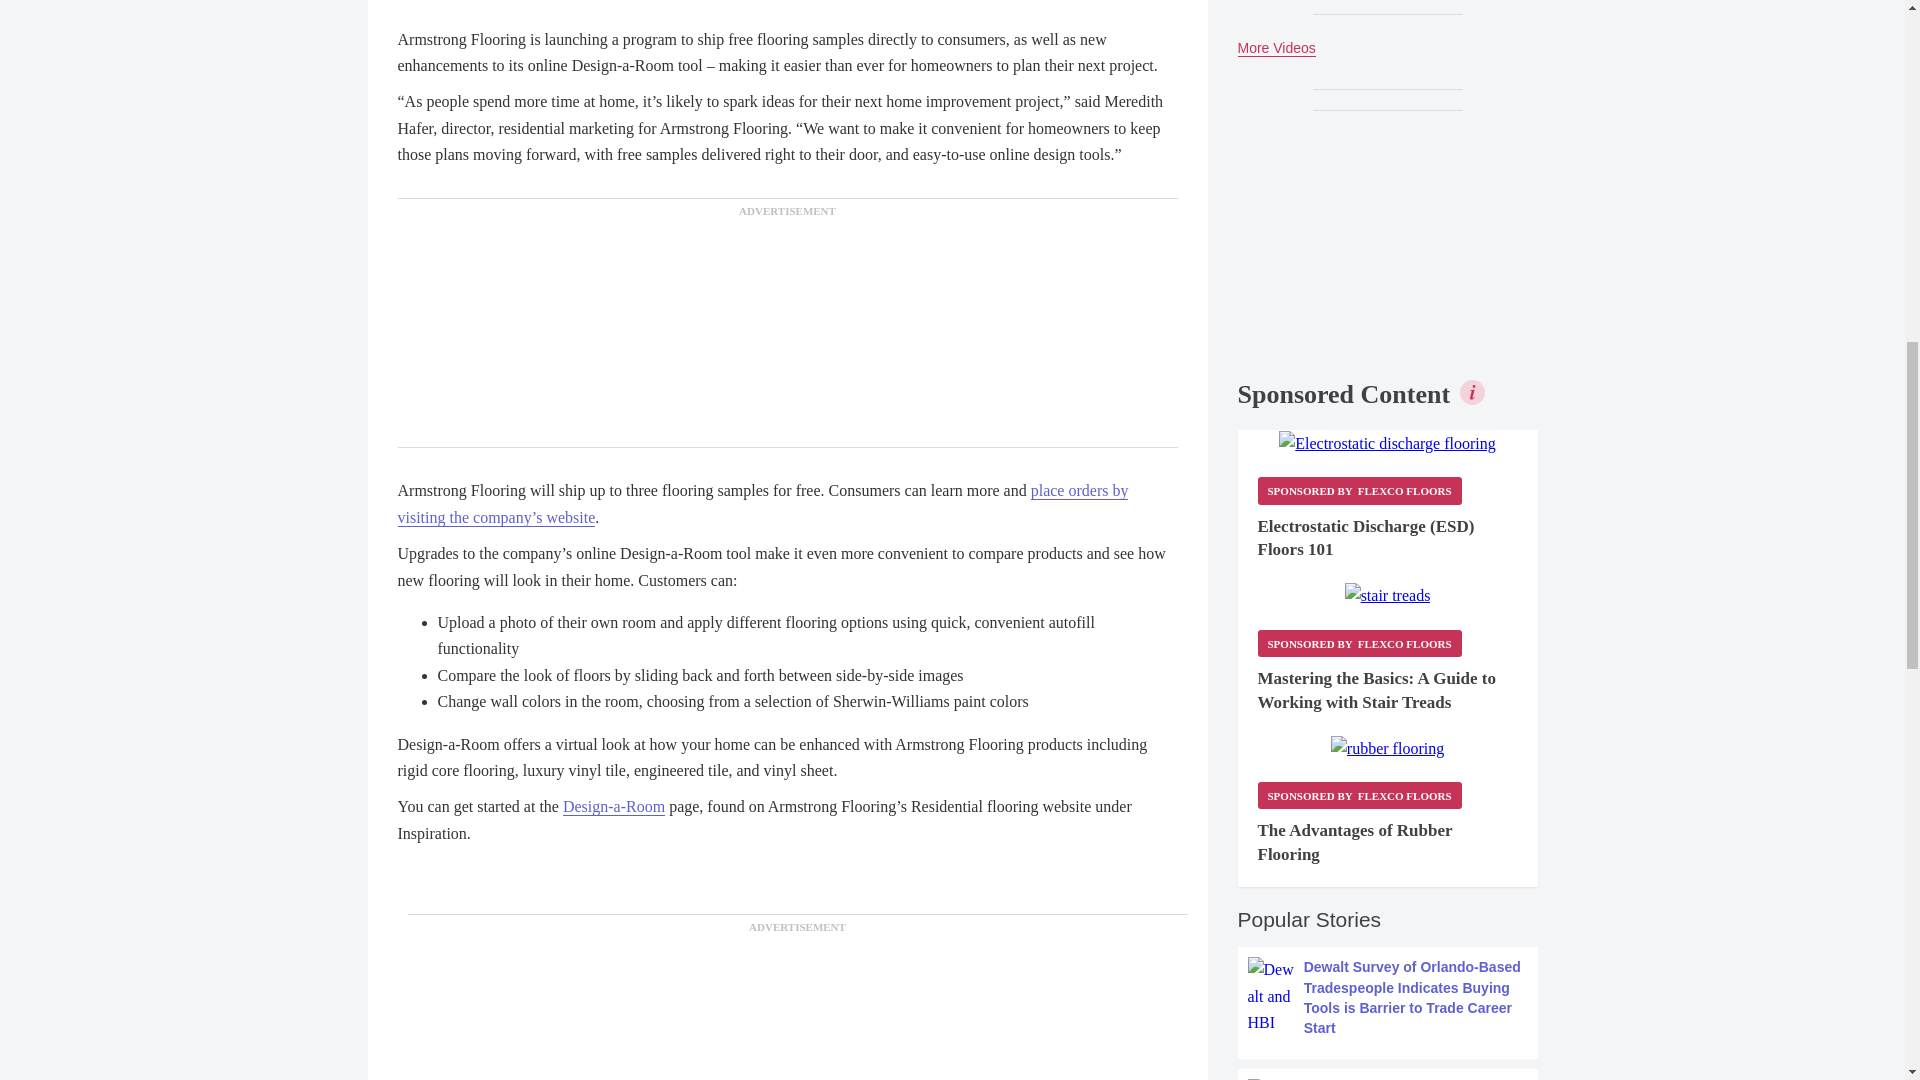 This screenshot has height=1080, width=1920. Describe the element at coordinates (1359, 794) in the screenshot. I see `Sponsored by Flexco Floors` at that location.